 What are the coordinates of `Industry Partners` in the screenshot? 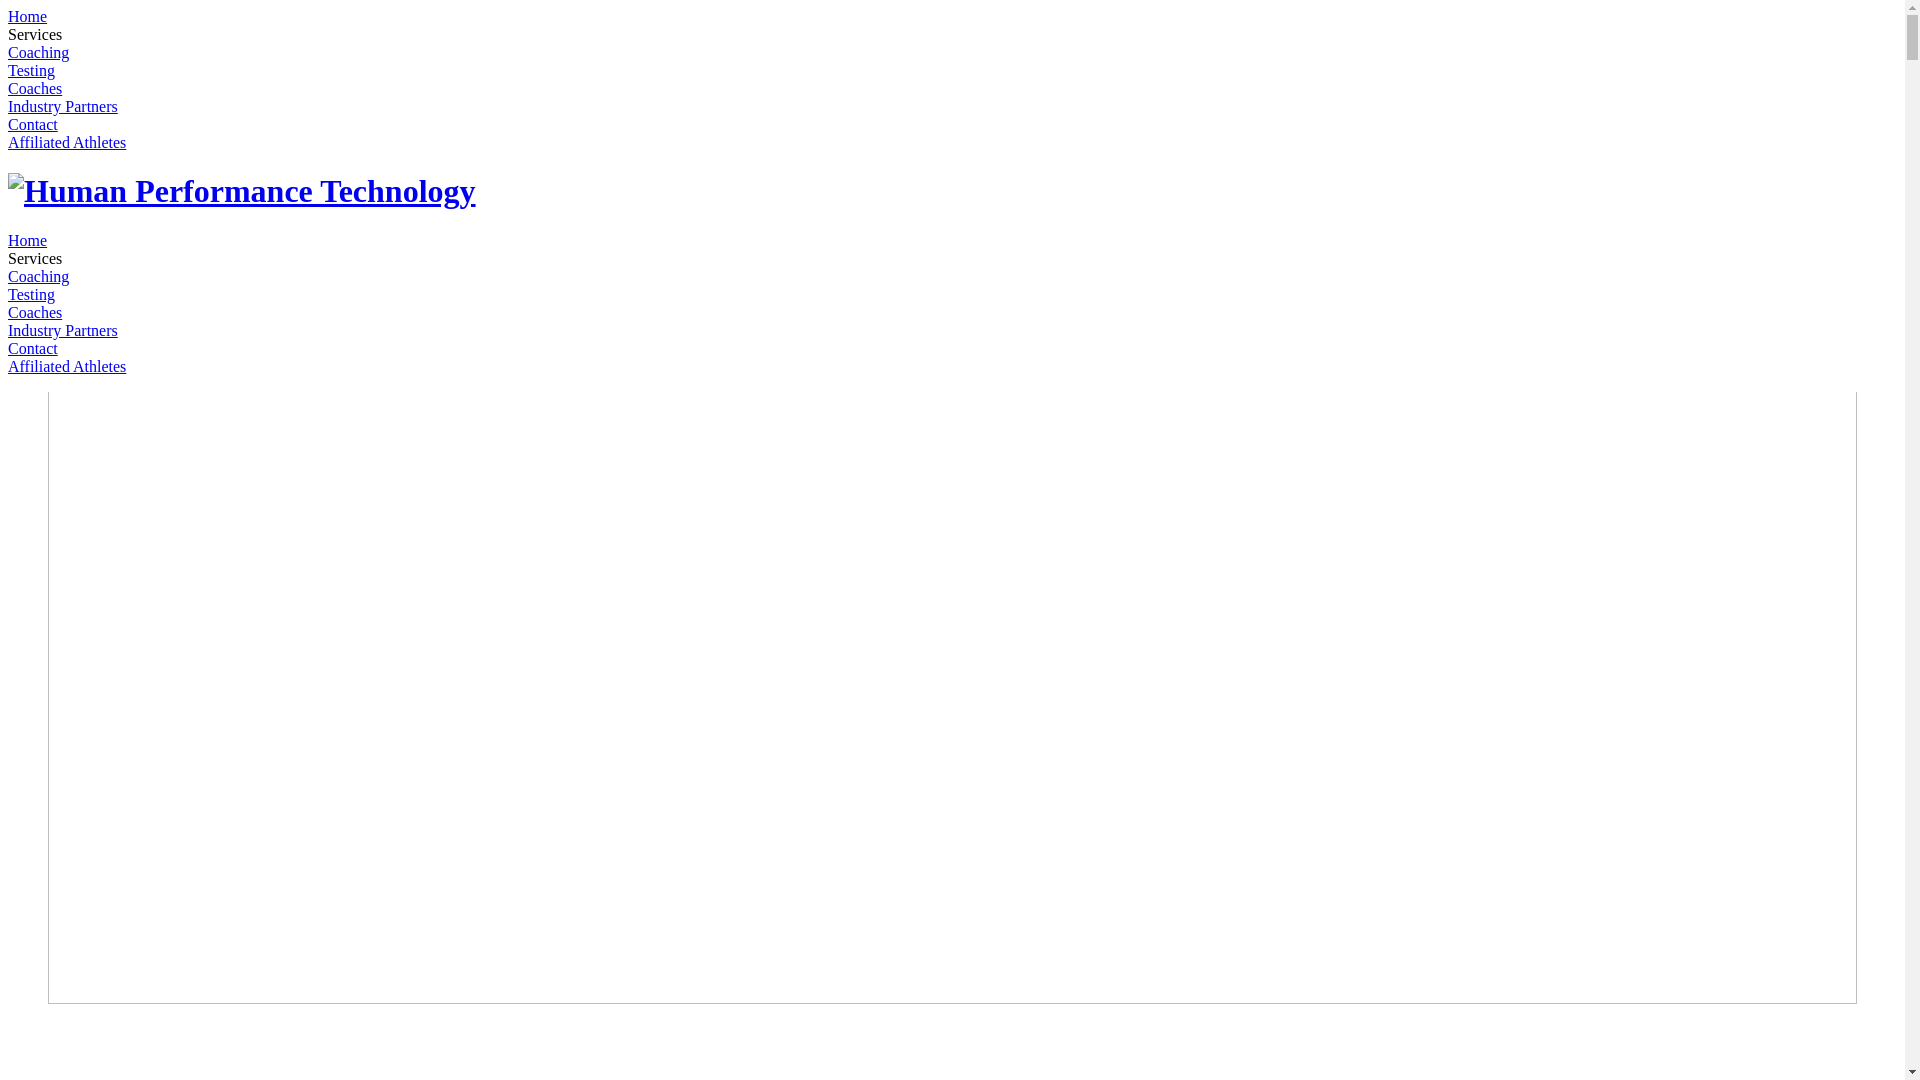 It's located at (63, 106).